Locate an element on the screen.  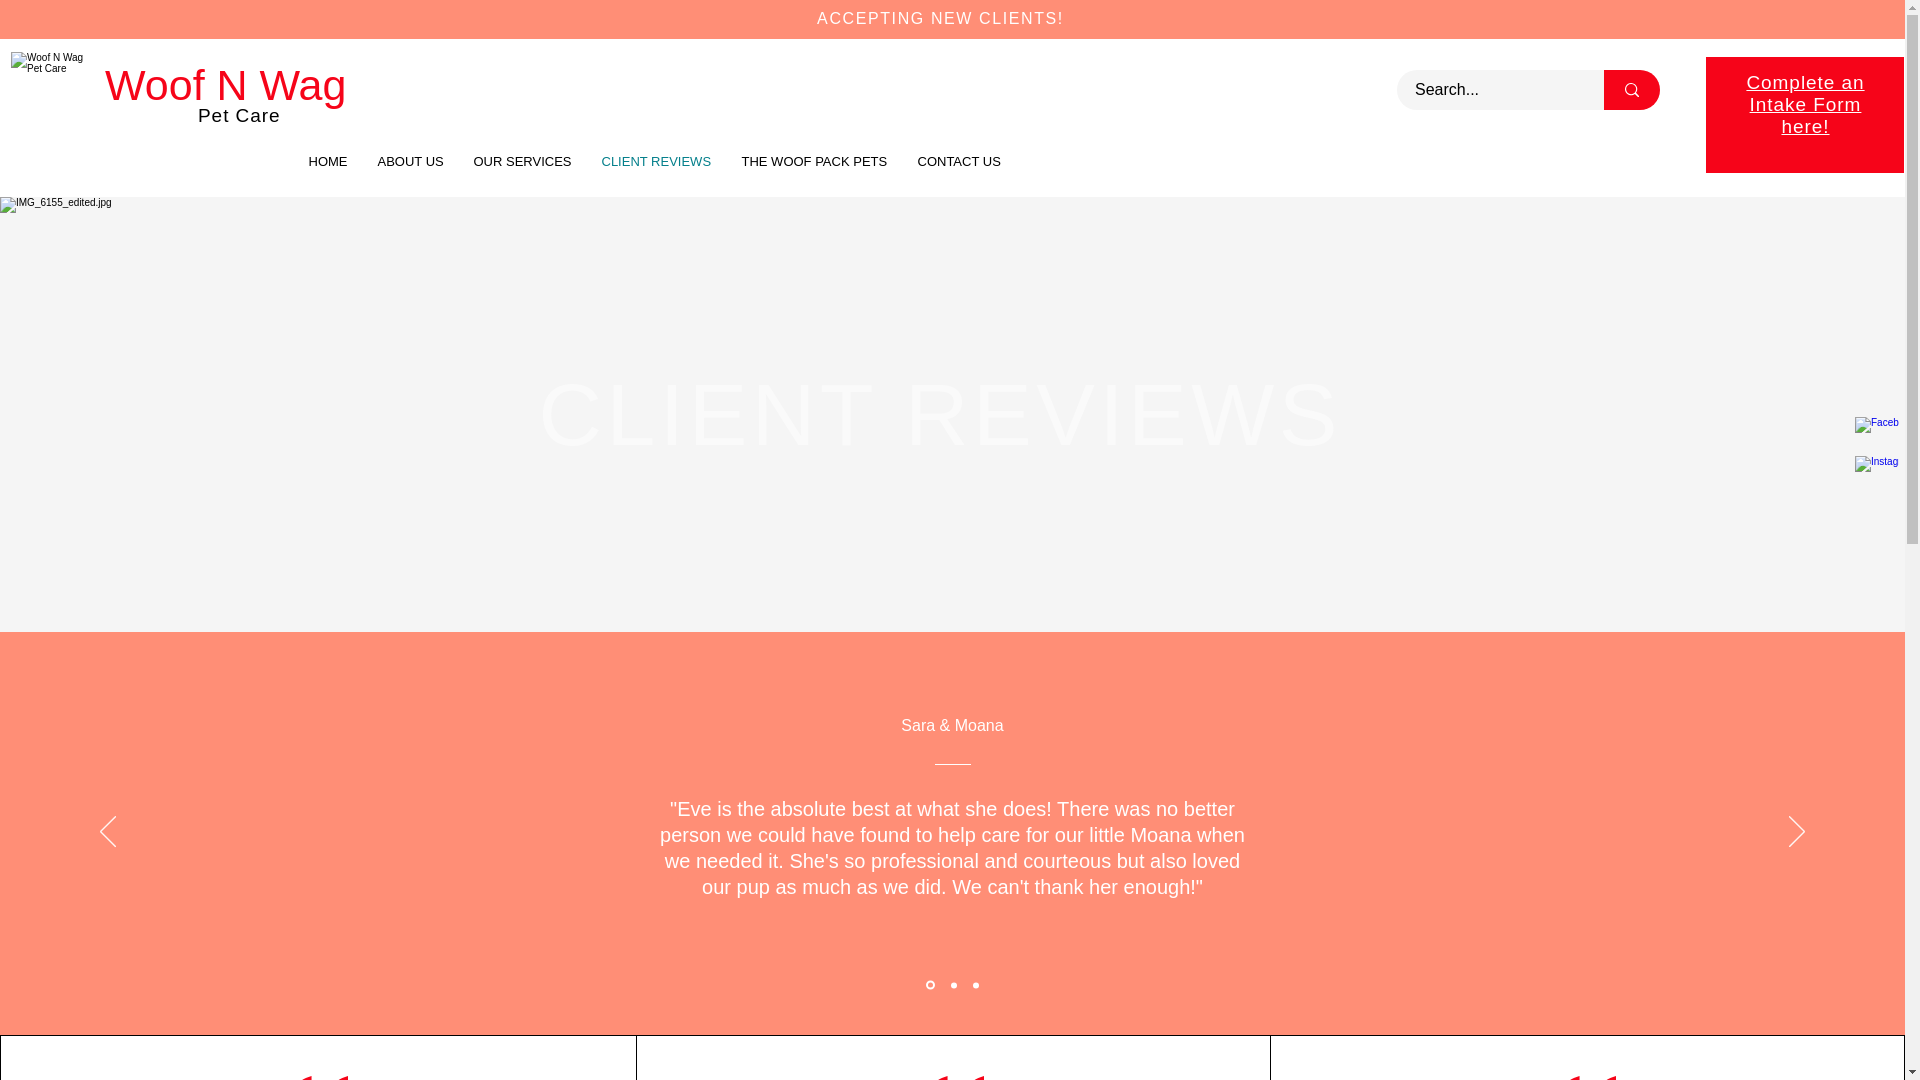
CLIENT REVIEWS is located at coordinates (655, 161).